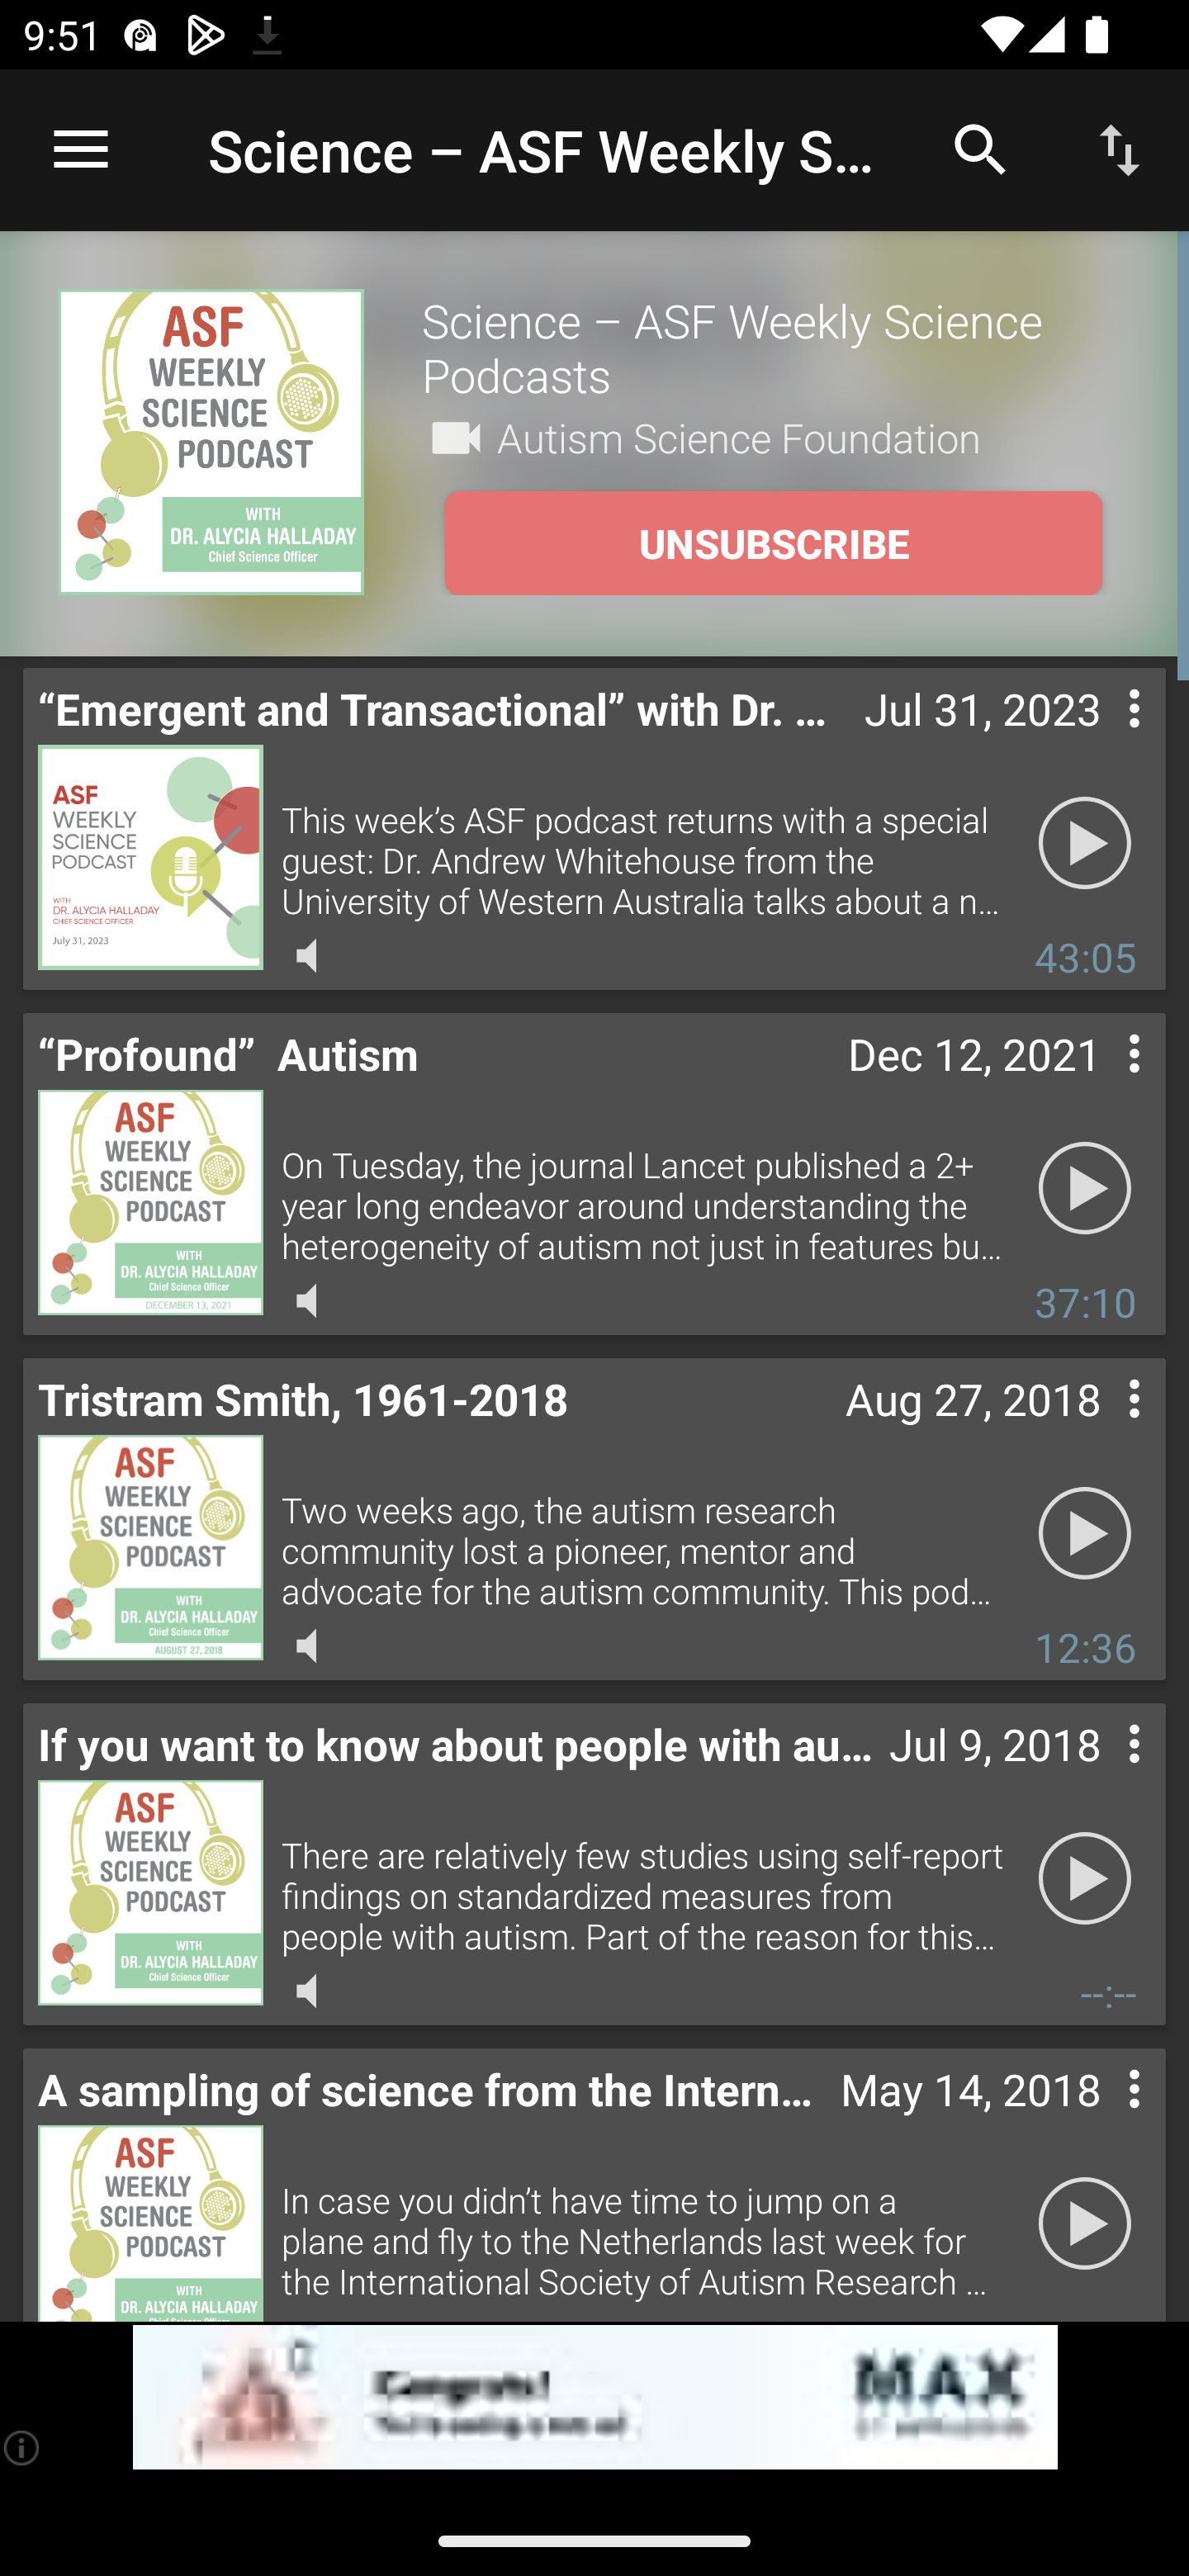 This screenshot has height=2576, width=1189. I want to click on Contextual menu, so click(1098, 1087).